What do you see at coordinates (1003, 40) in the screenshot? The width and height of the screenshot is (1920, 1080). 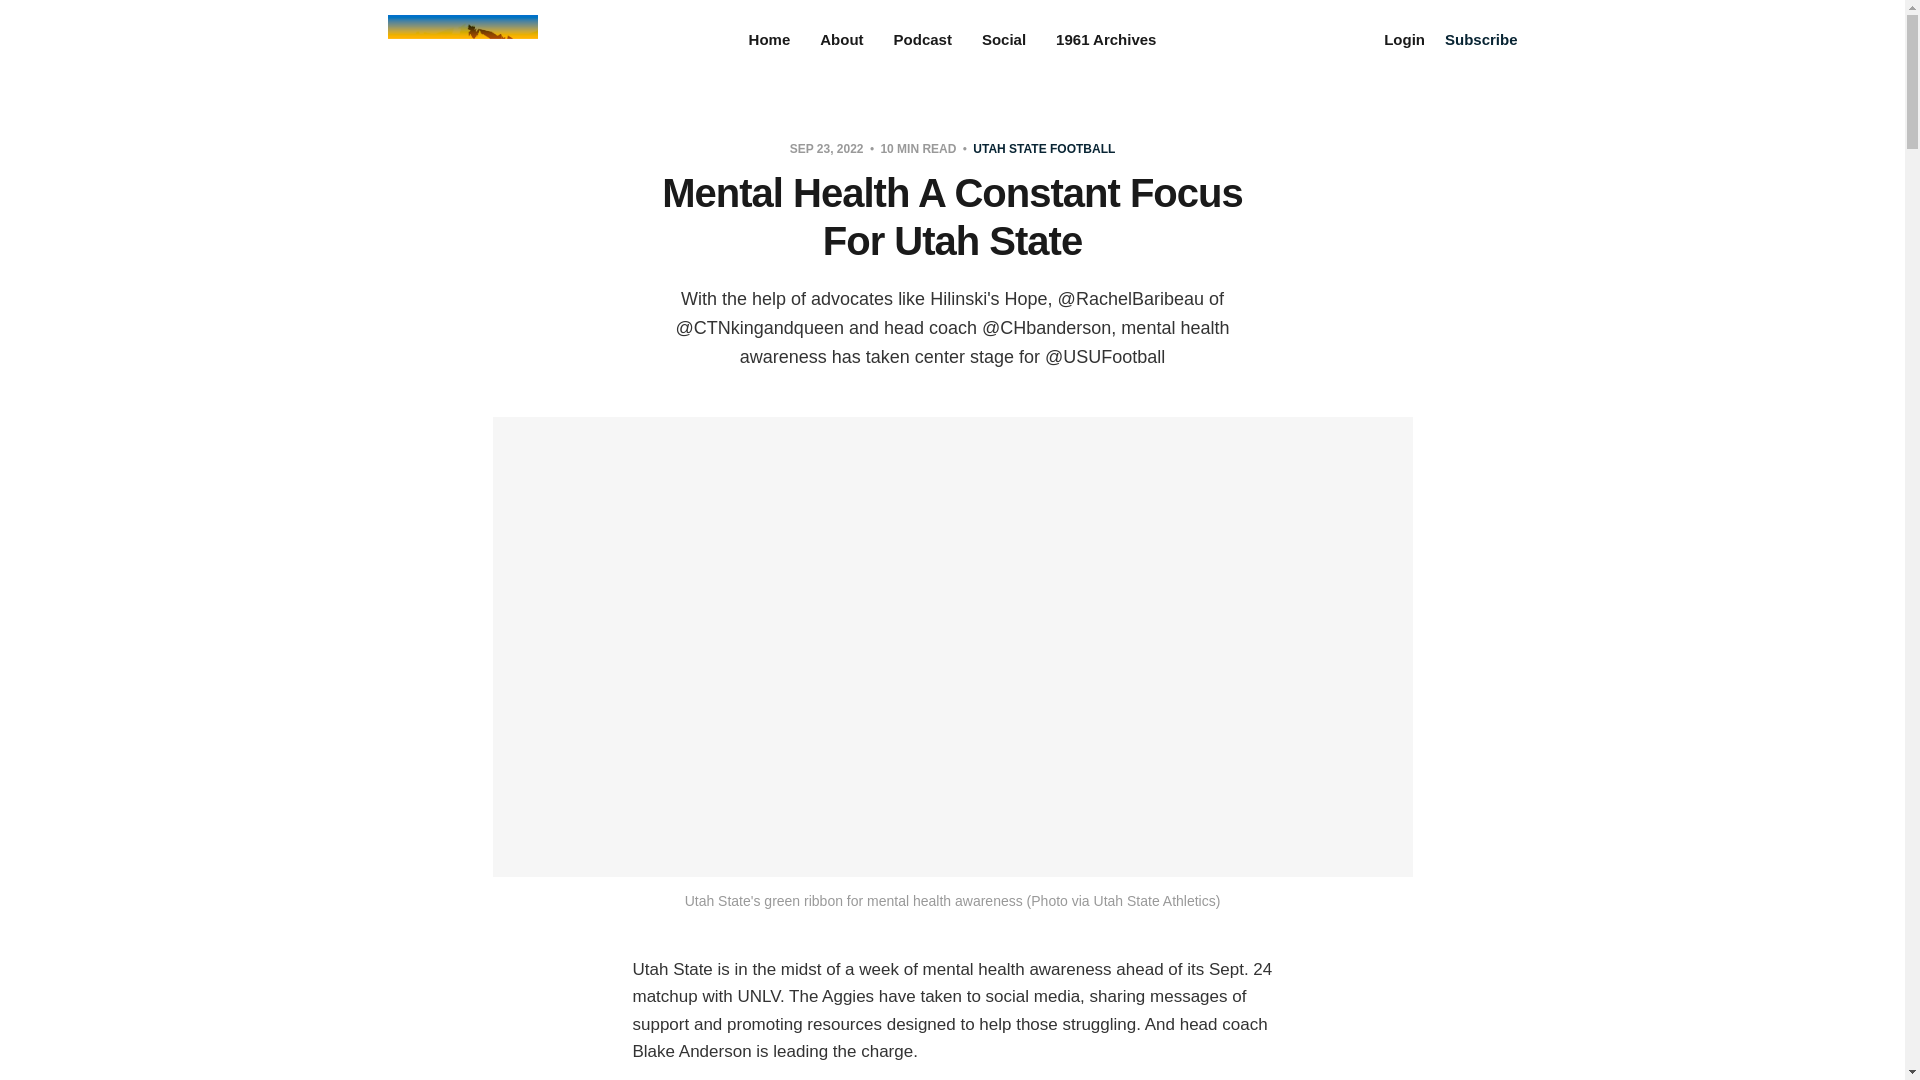 I see `Social` at bounding box center [1003, 40].